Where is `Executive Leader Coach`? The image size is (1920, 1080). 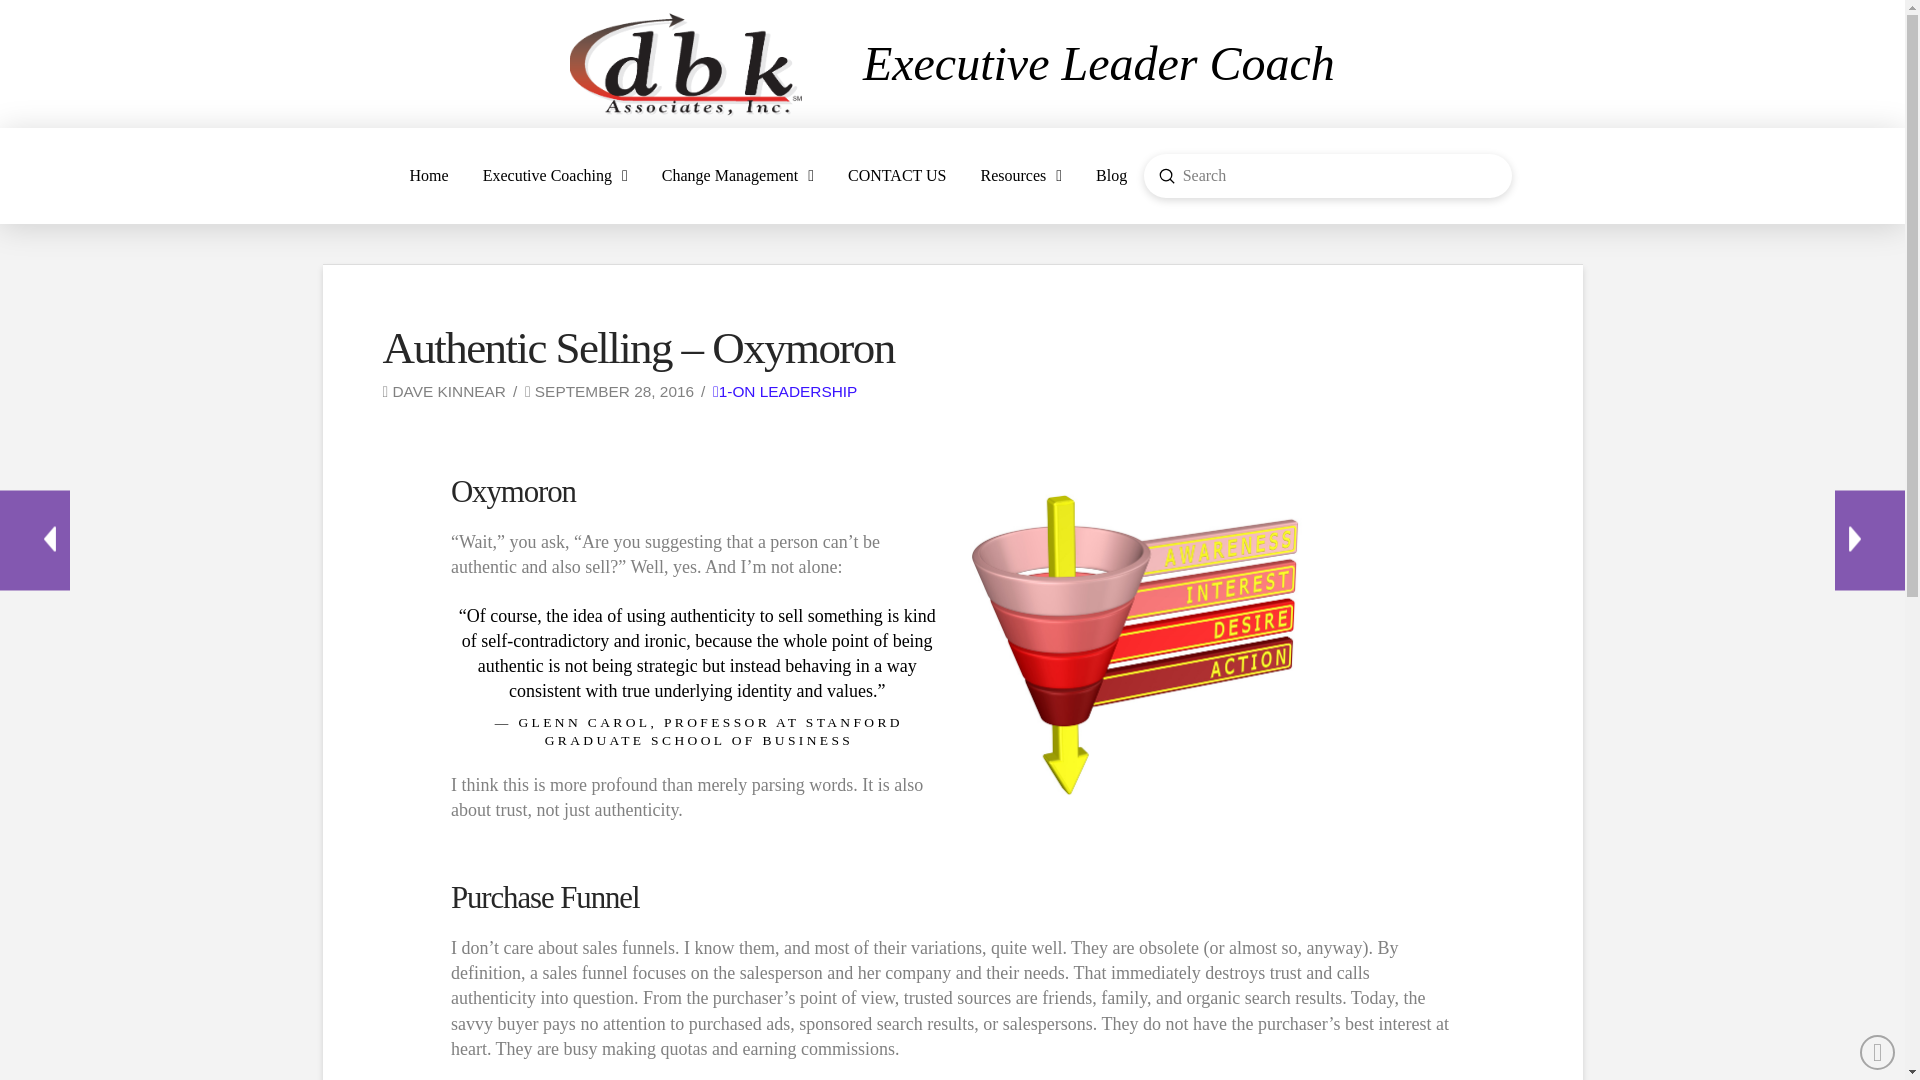
Executive Leader Coach is located at coordinates (1098, 62).